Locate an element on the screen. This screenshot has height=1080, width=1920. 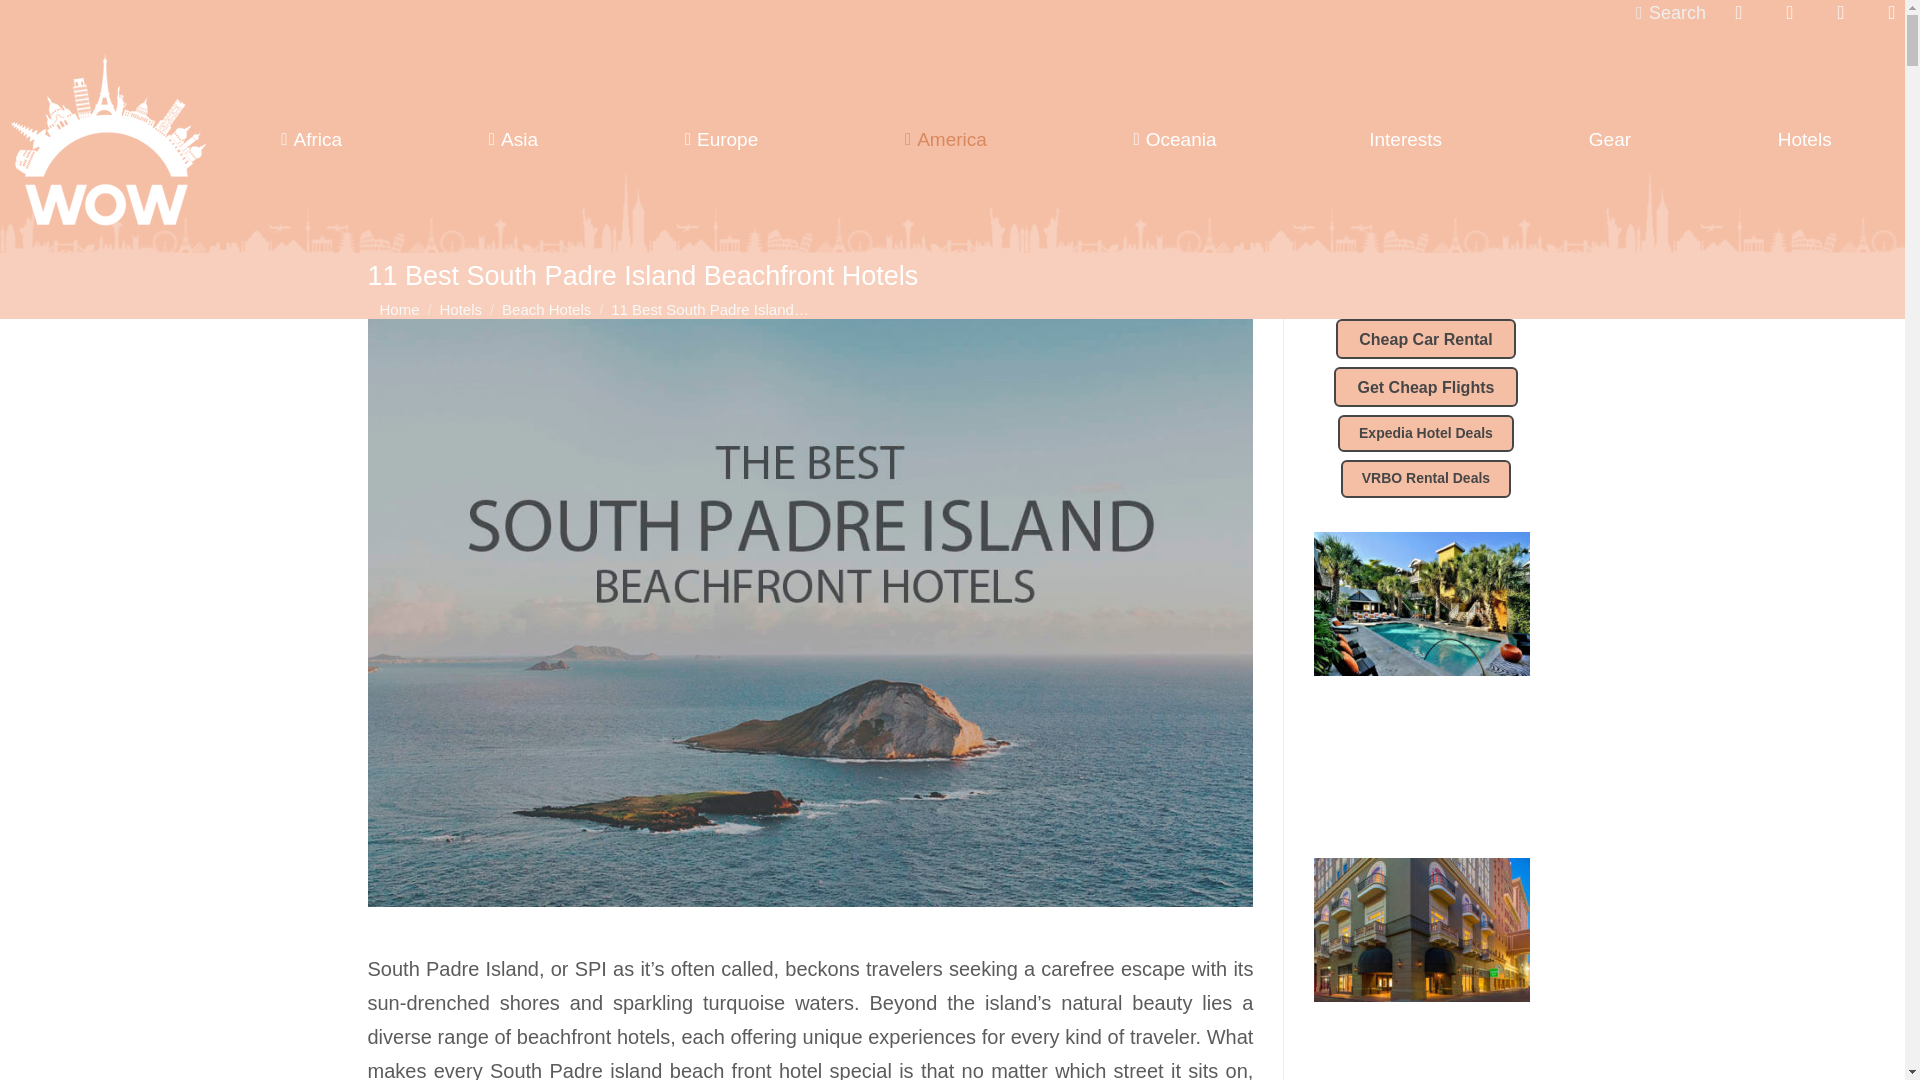
X page opens in new window is located at coordinates (1790, 12).